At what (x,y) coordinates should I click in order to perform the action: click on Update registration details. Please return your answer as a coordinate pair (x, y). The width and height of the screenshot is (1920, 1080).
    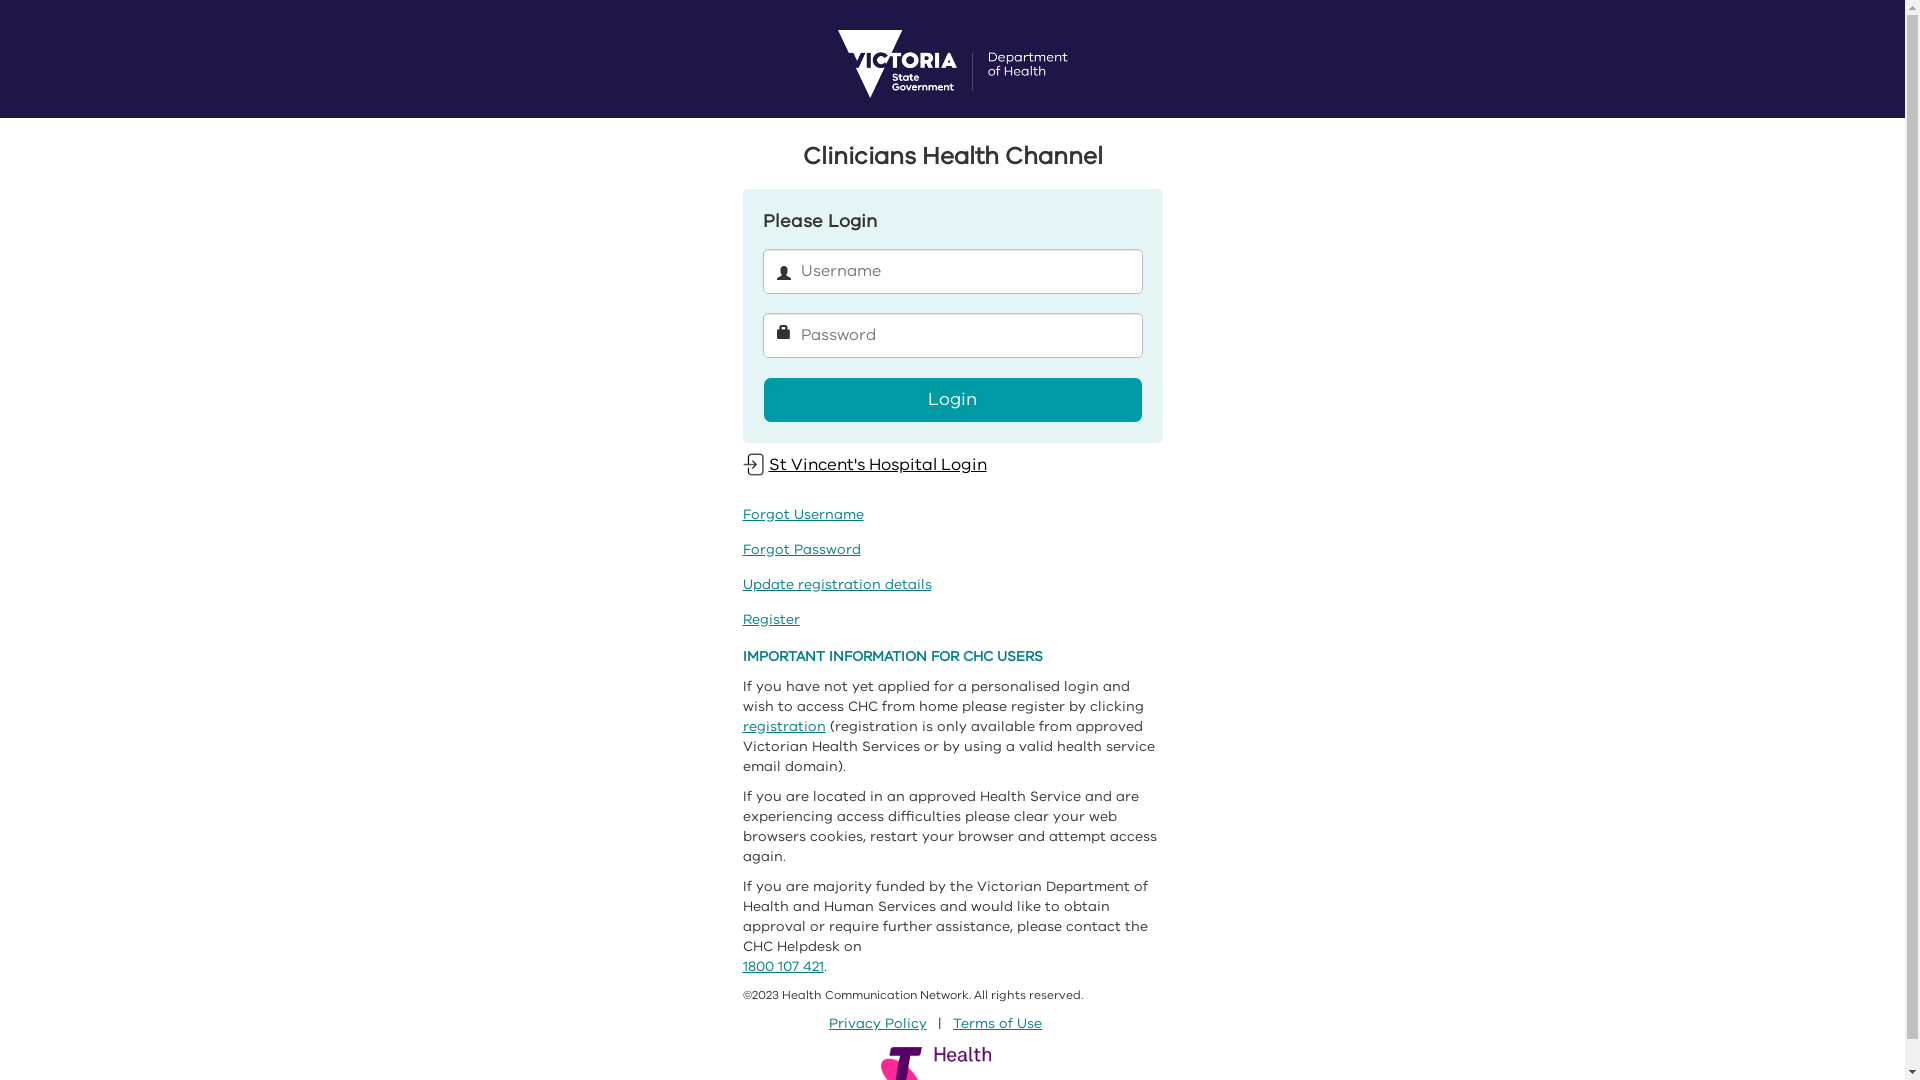
    Looking at the image, I should click on (836, 584).